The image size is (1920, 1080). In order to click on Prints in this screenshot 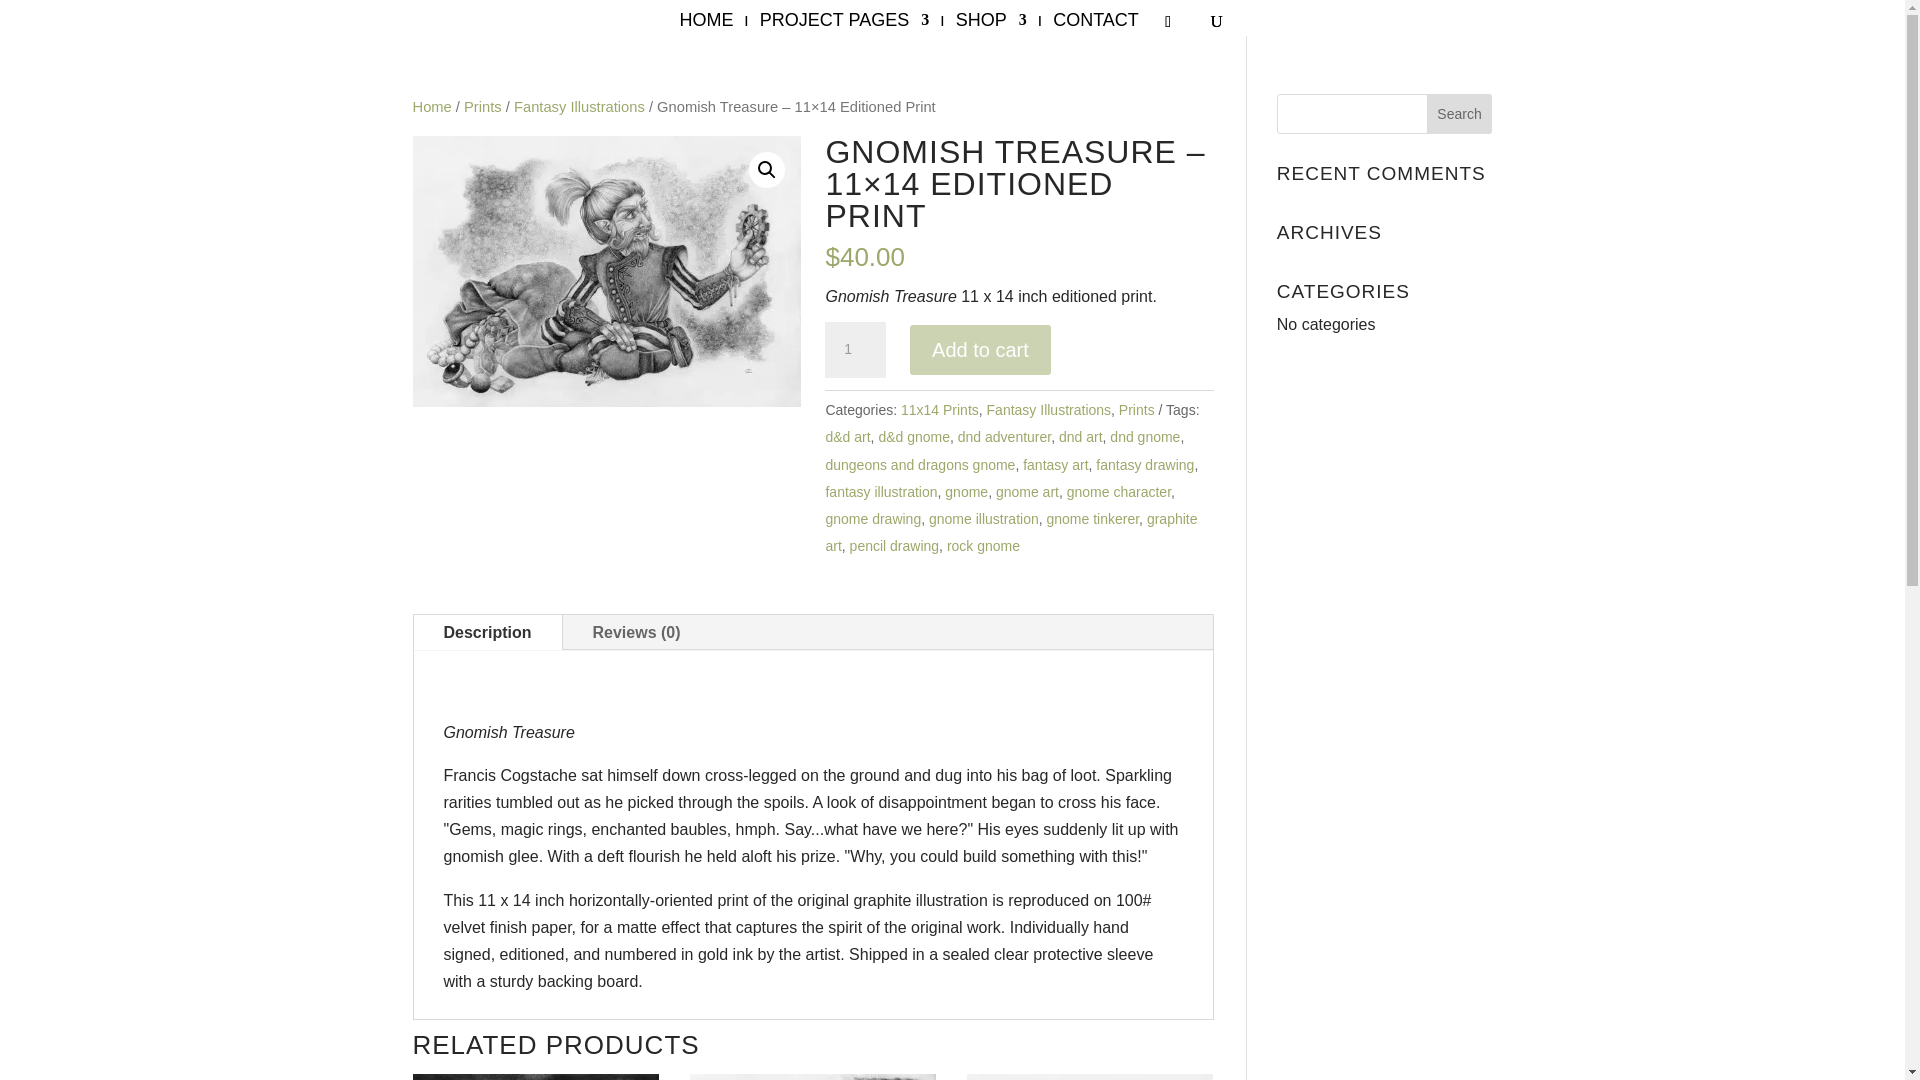, I will do `click(1137, 409)`.